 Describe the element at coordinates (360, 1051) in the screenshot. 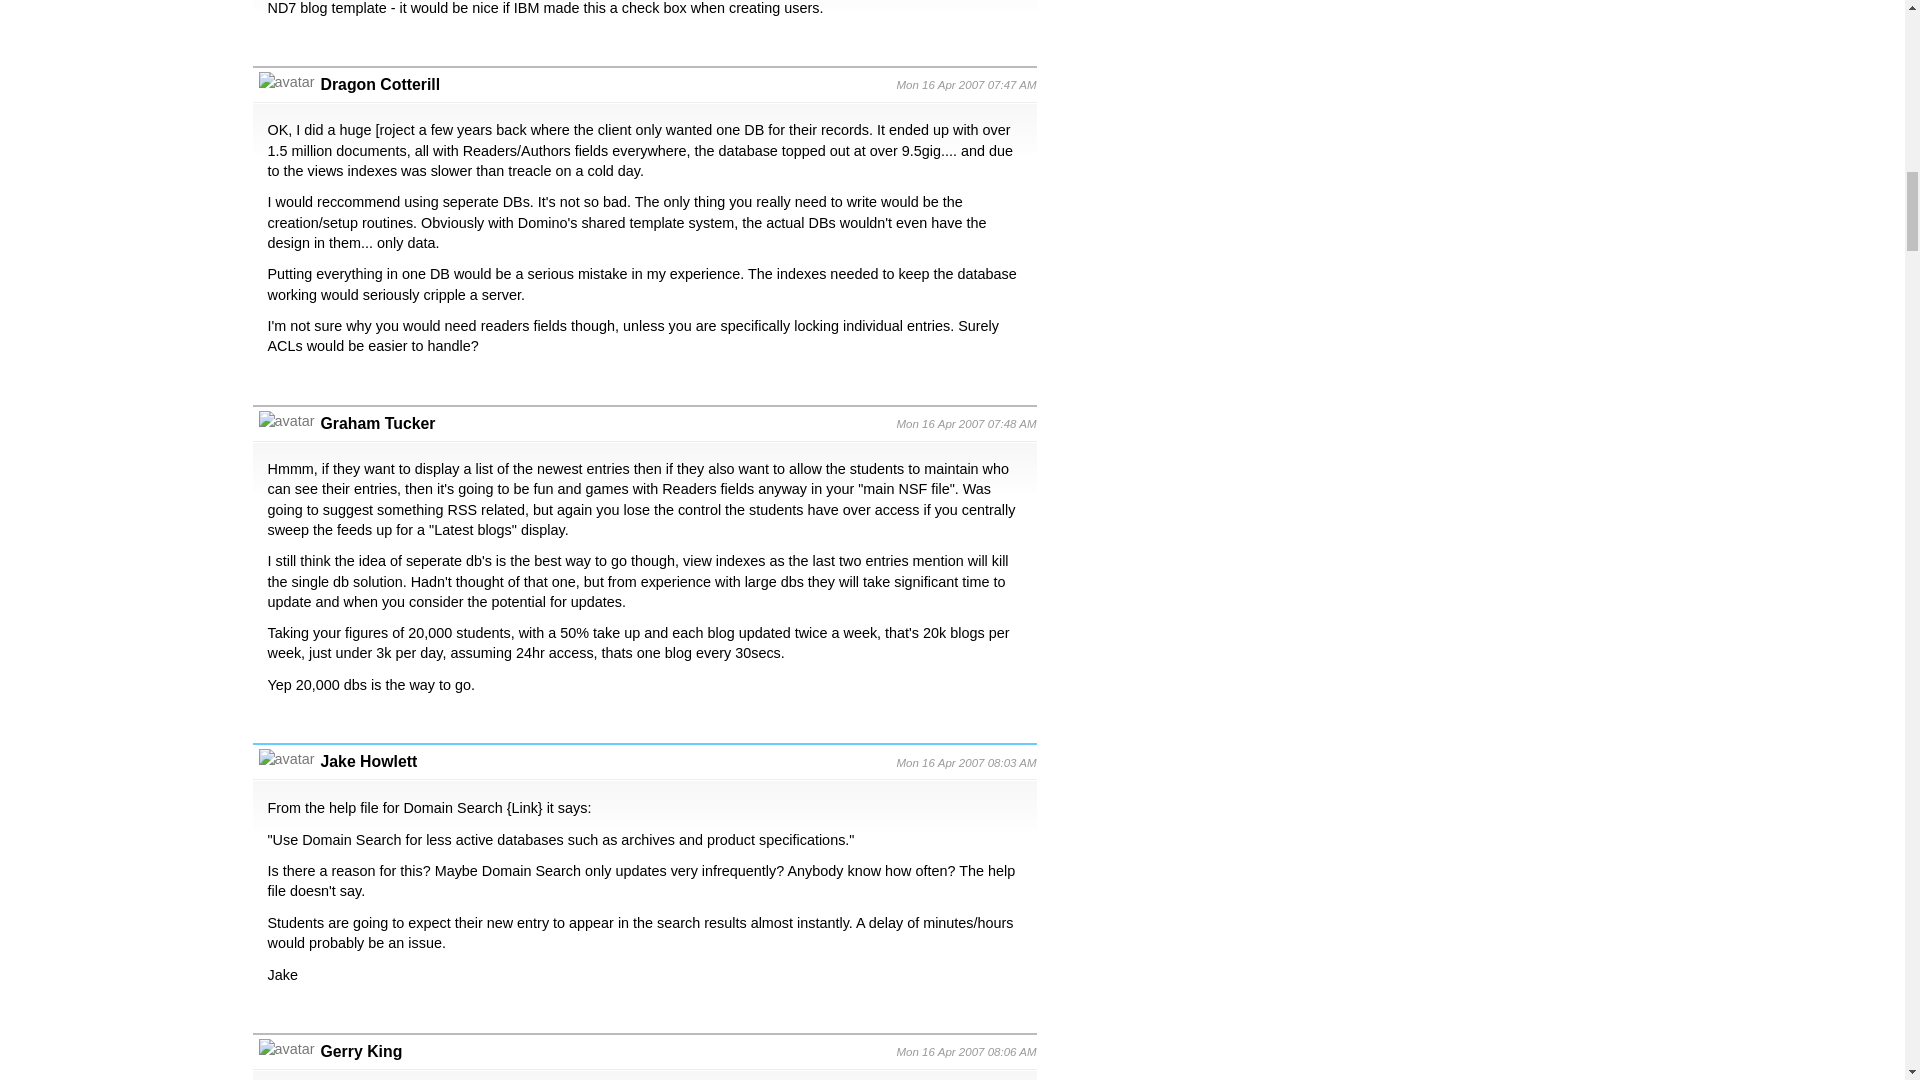

I see `Click to Email` at that location.